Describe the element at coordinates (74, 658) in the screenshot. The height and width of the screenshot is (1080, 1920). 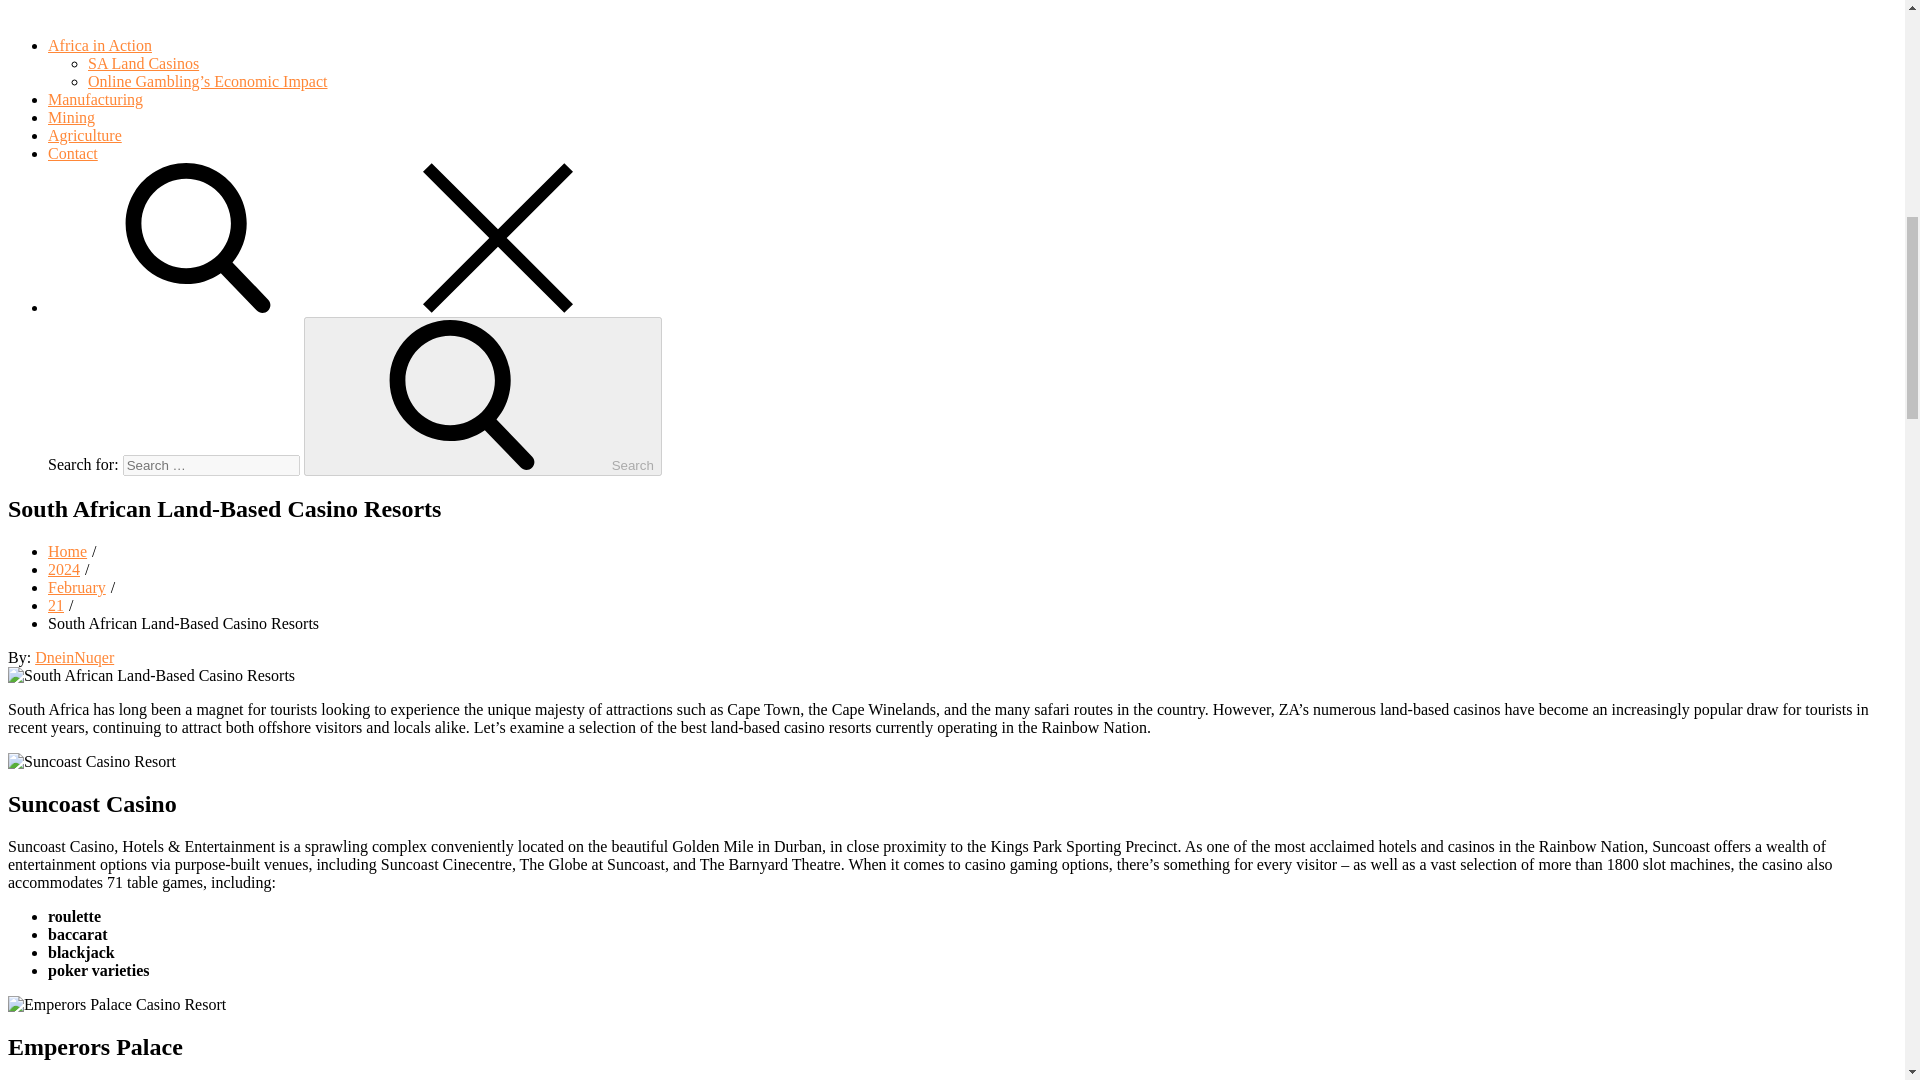
I see `DneinNuqer` at that location.